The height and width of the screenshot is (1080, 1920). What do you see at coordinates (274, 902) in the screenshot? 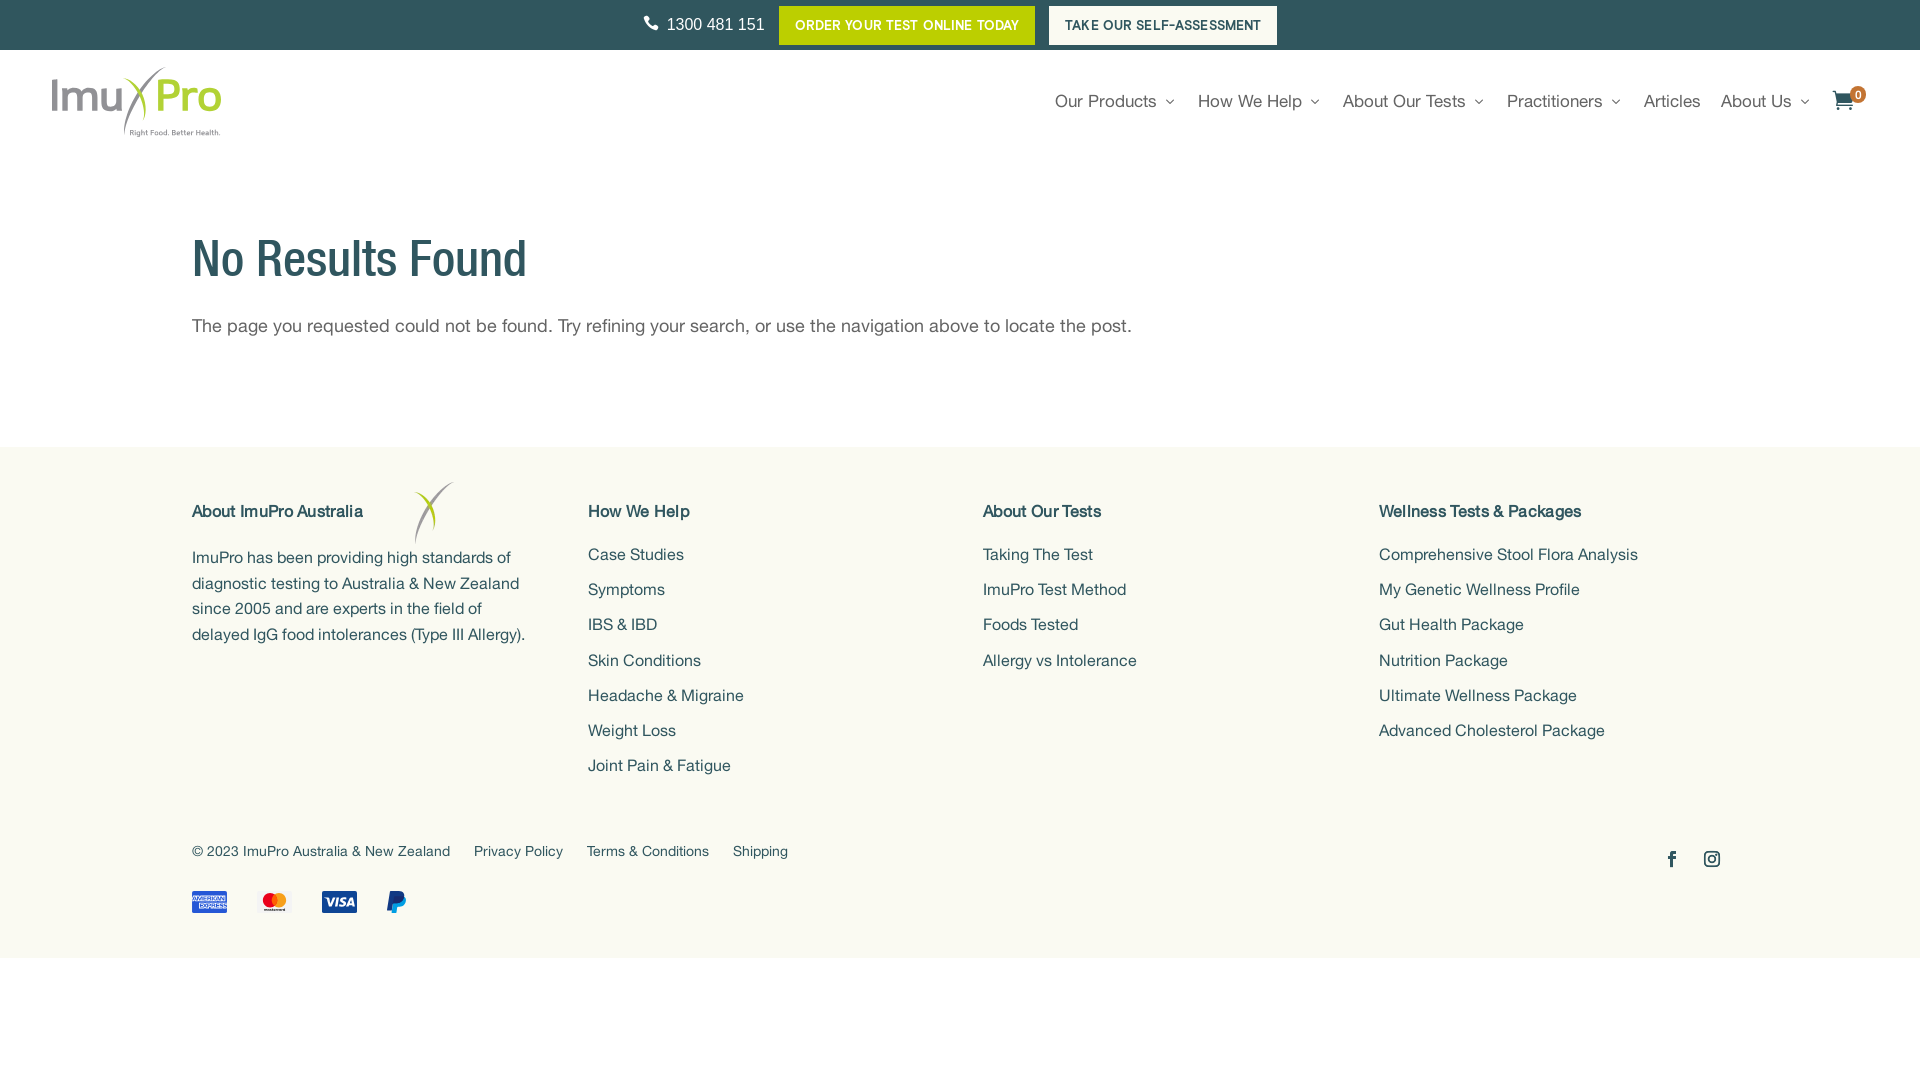
I see `mastercard` at bounding box center [274, 902].